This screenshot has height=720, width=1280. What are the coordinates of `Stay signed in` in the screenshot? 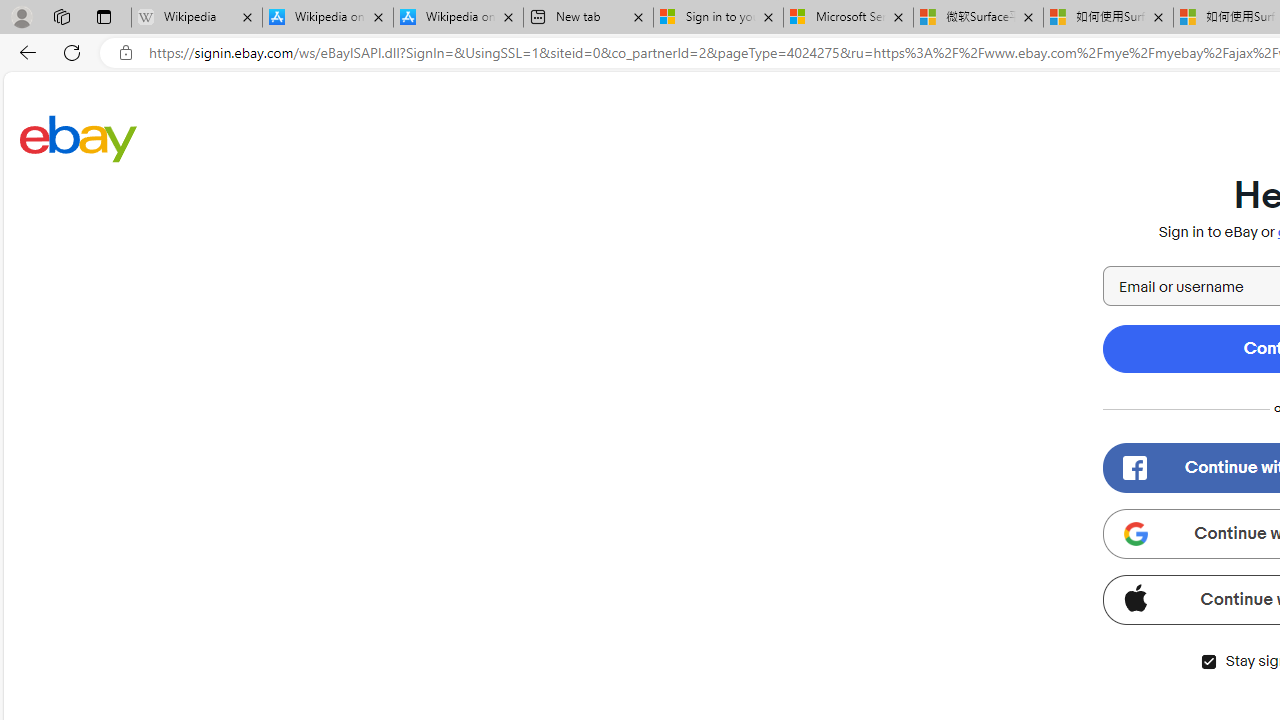 It's located at (1208, 662).